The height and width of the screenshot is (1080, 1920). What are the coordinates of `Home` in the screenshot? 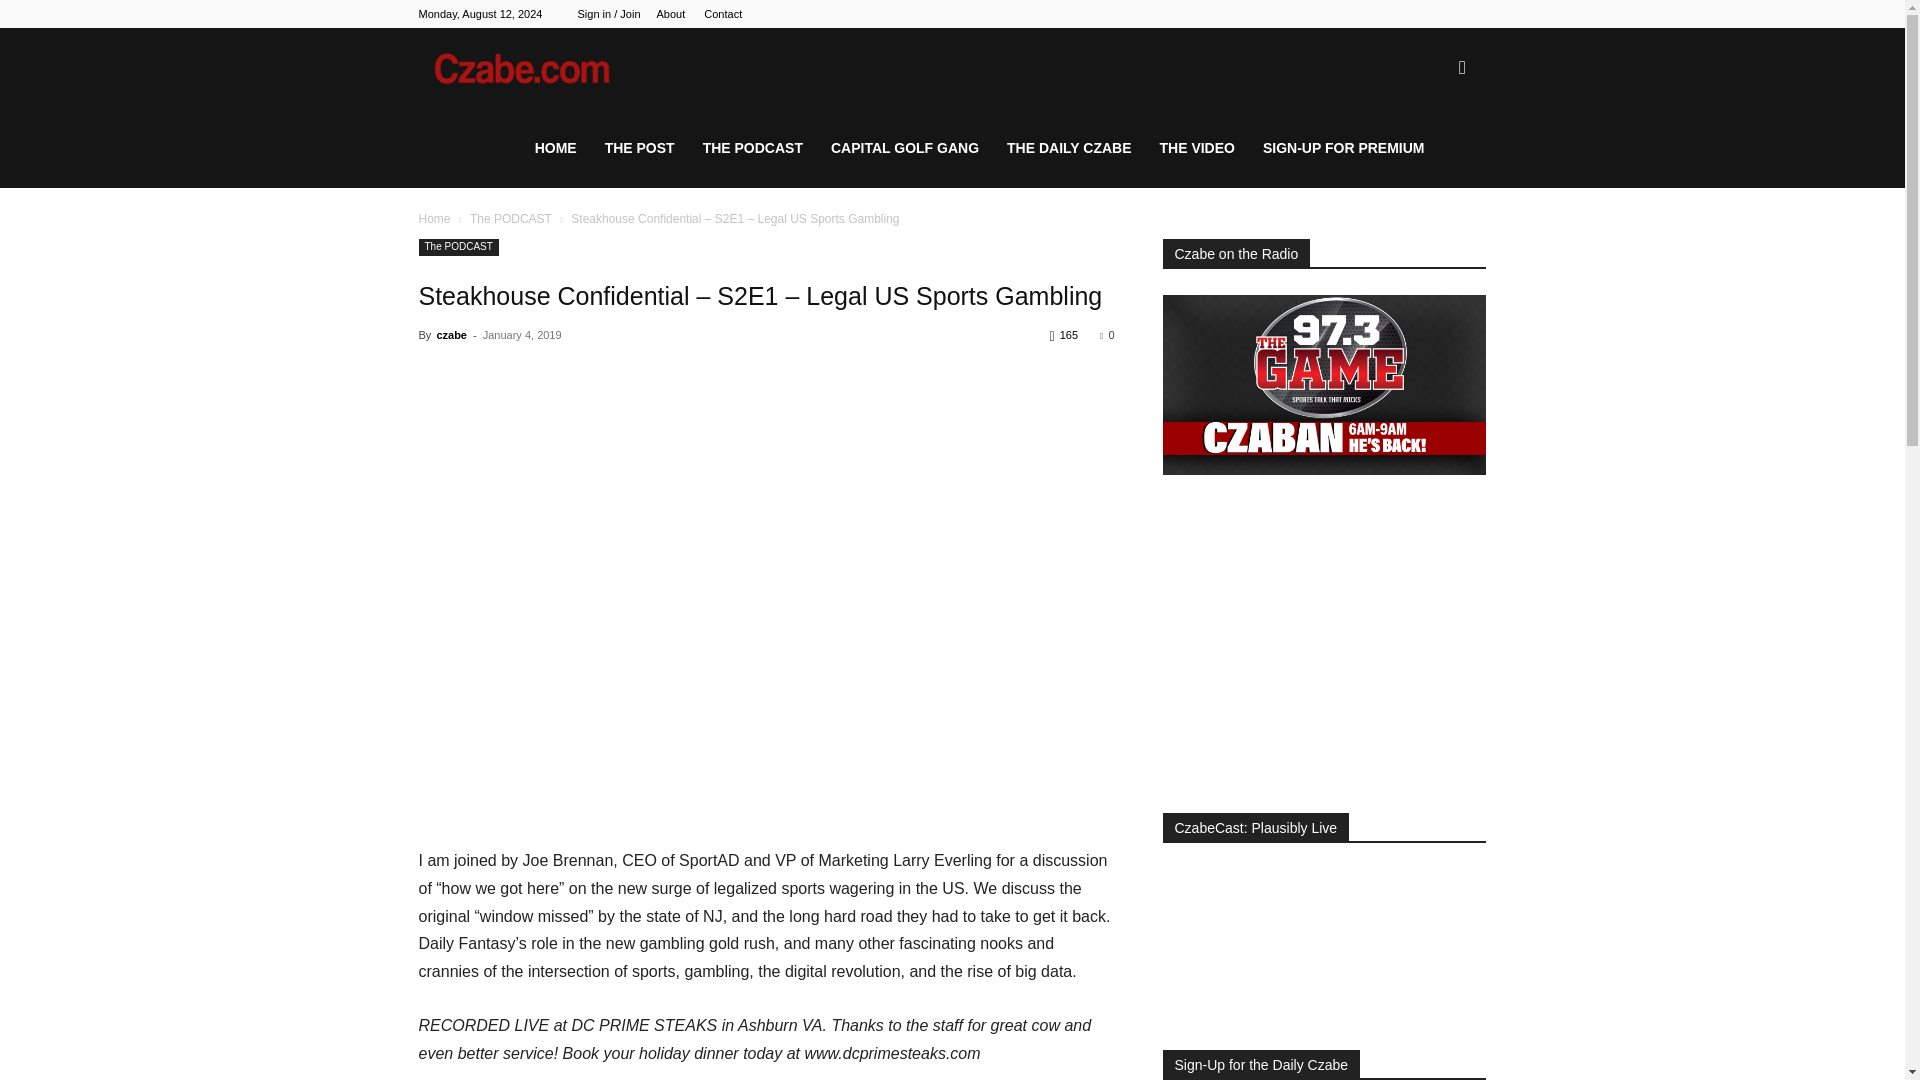 It's located at (434, 218).